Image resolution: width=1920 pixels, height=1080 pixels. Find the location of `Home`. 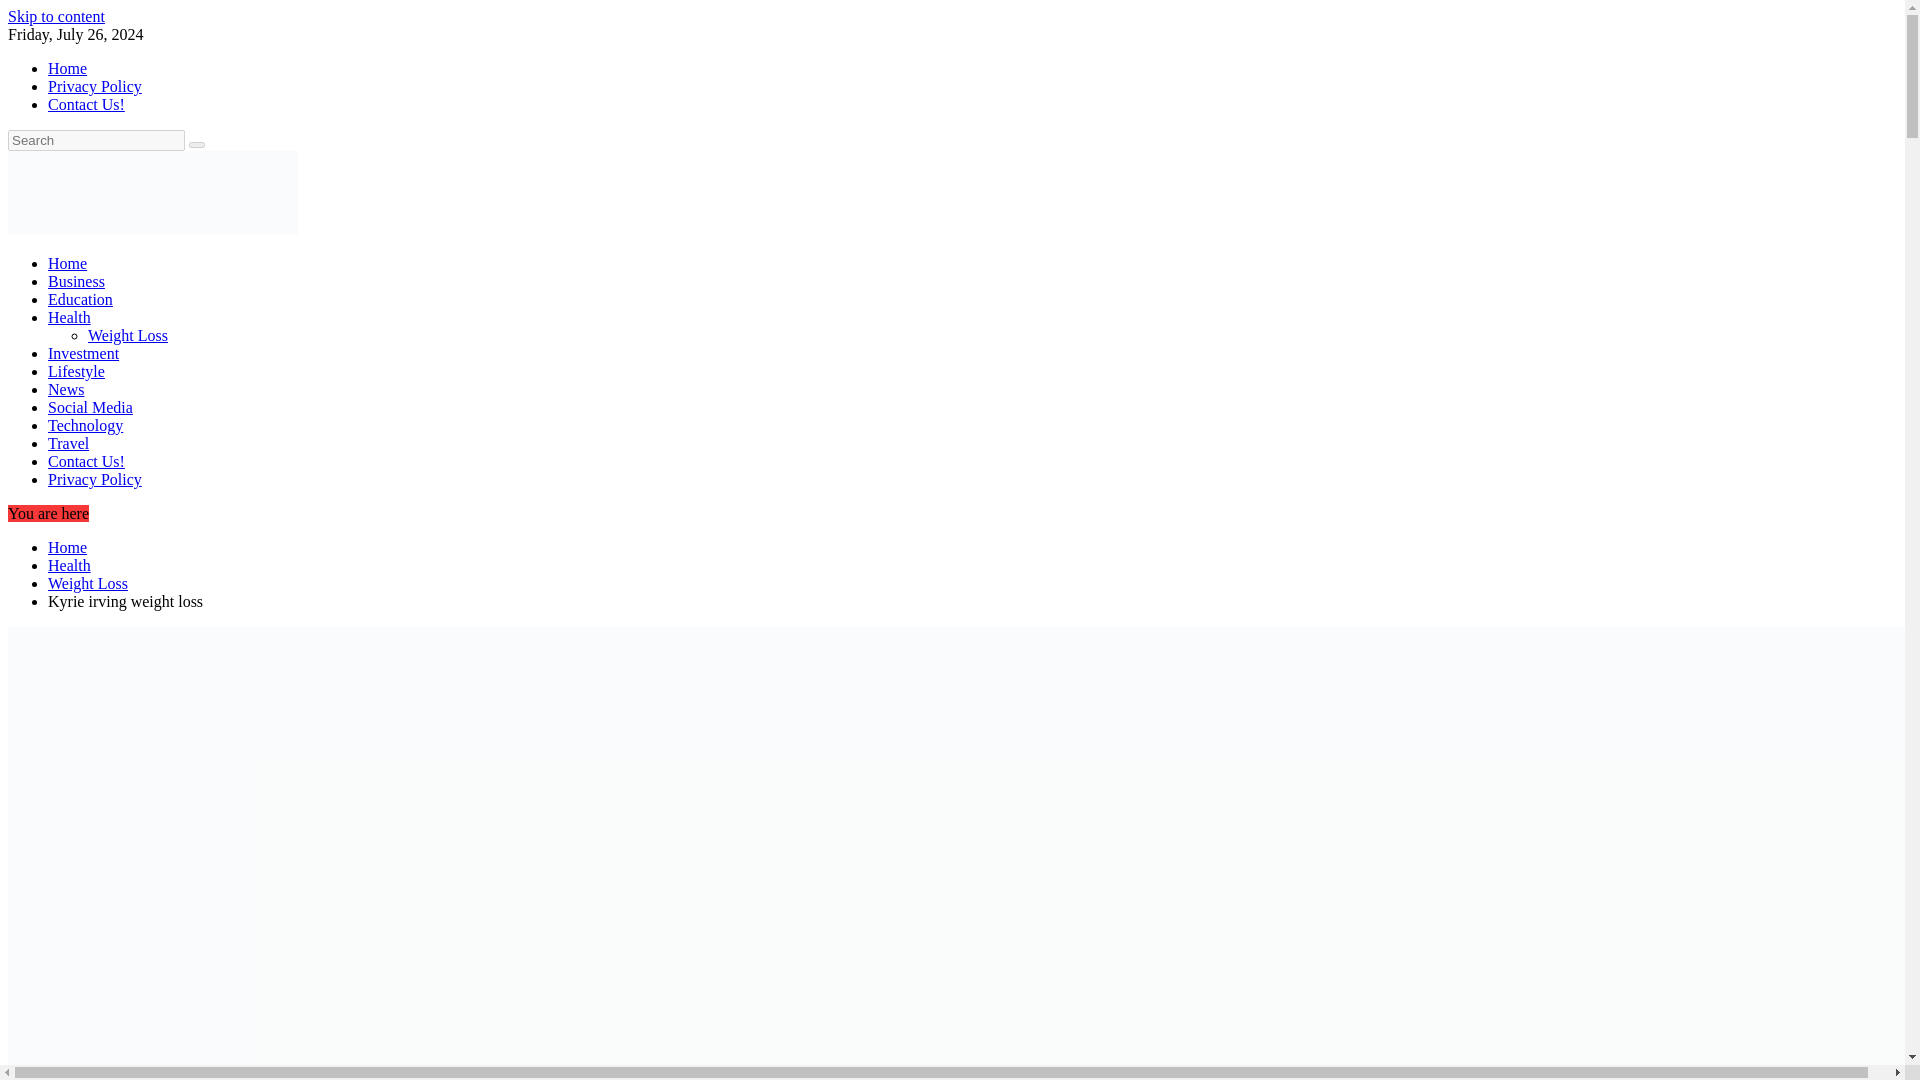

Home is located at coordinates (67, 263).